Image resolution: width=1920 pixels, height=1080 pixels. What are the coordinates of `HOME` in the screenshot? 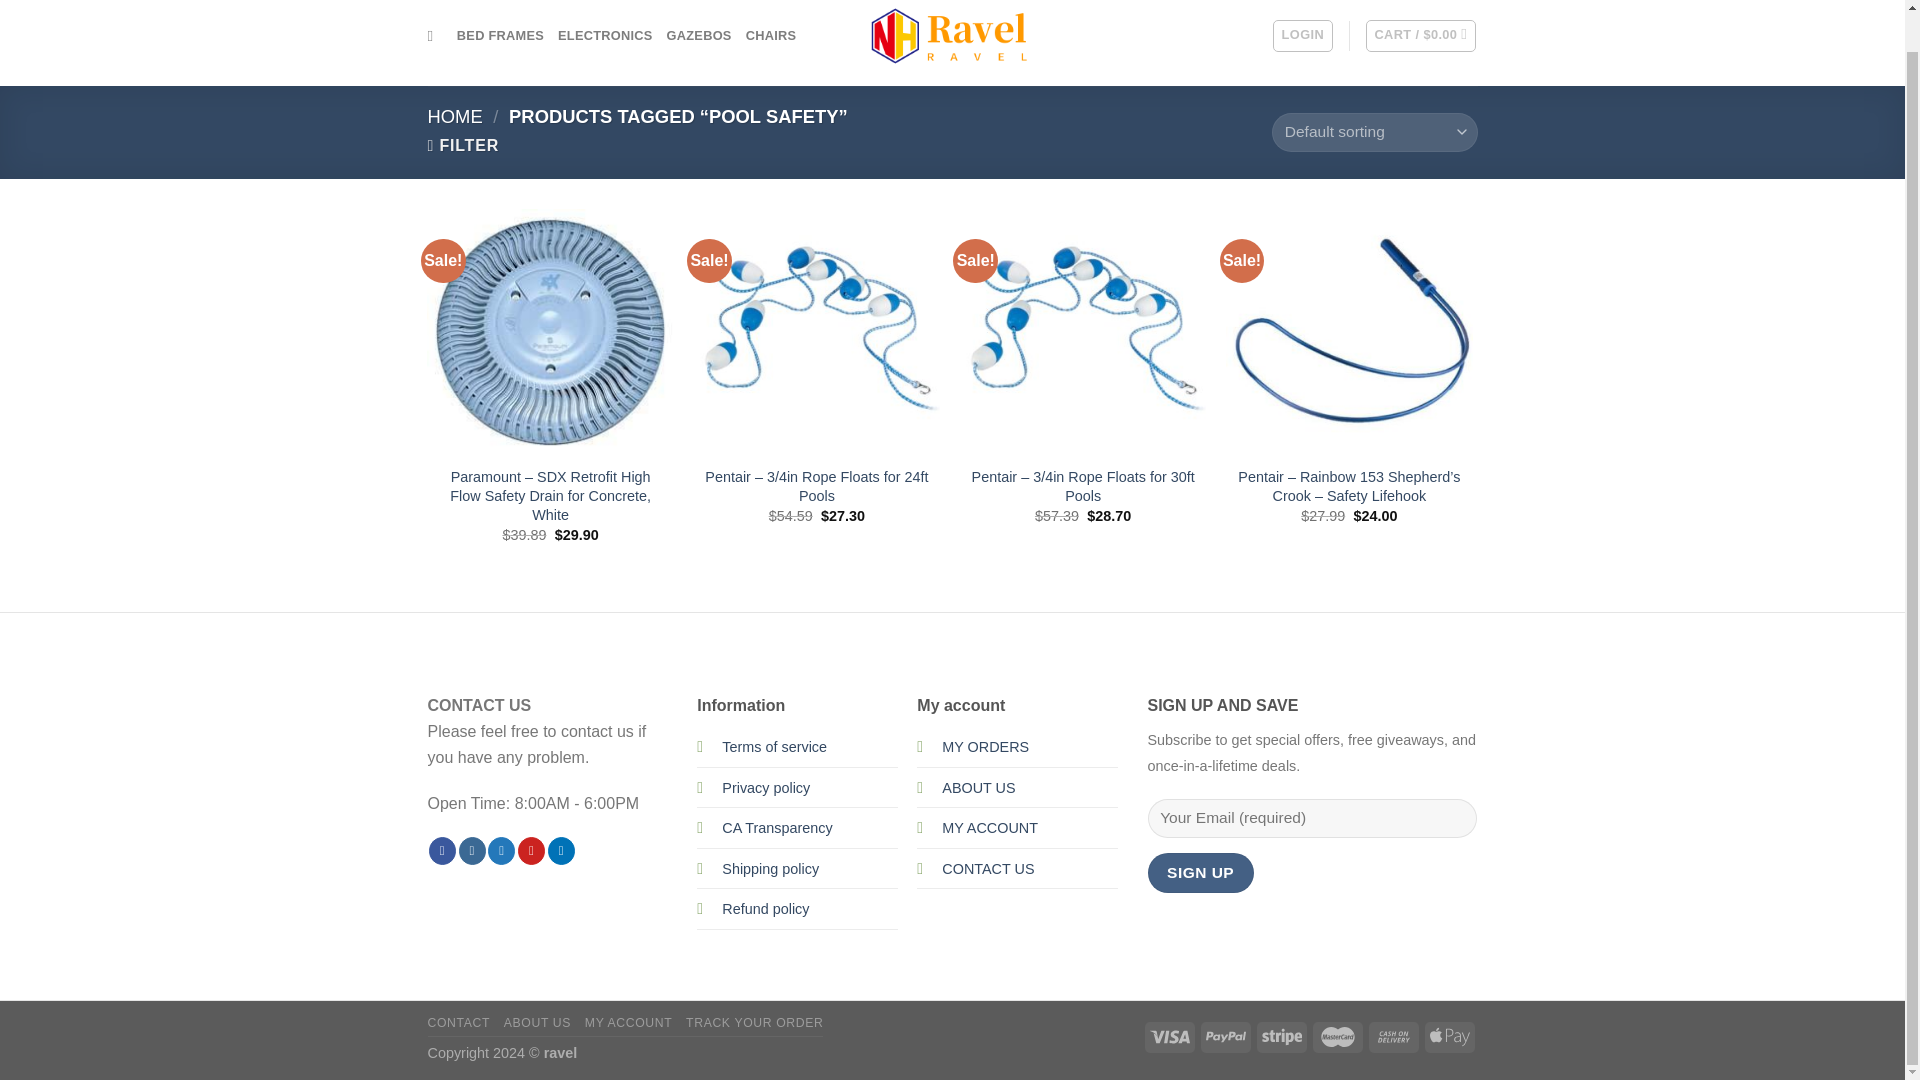 It's located at (456, 116).